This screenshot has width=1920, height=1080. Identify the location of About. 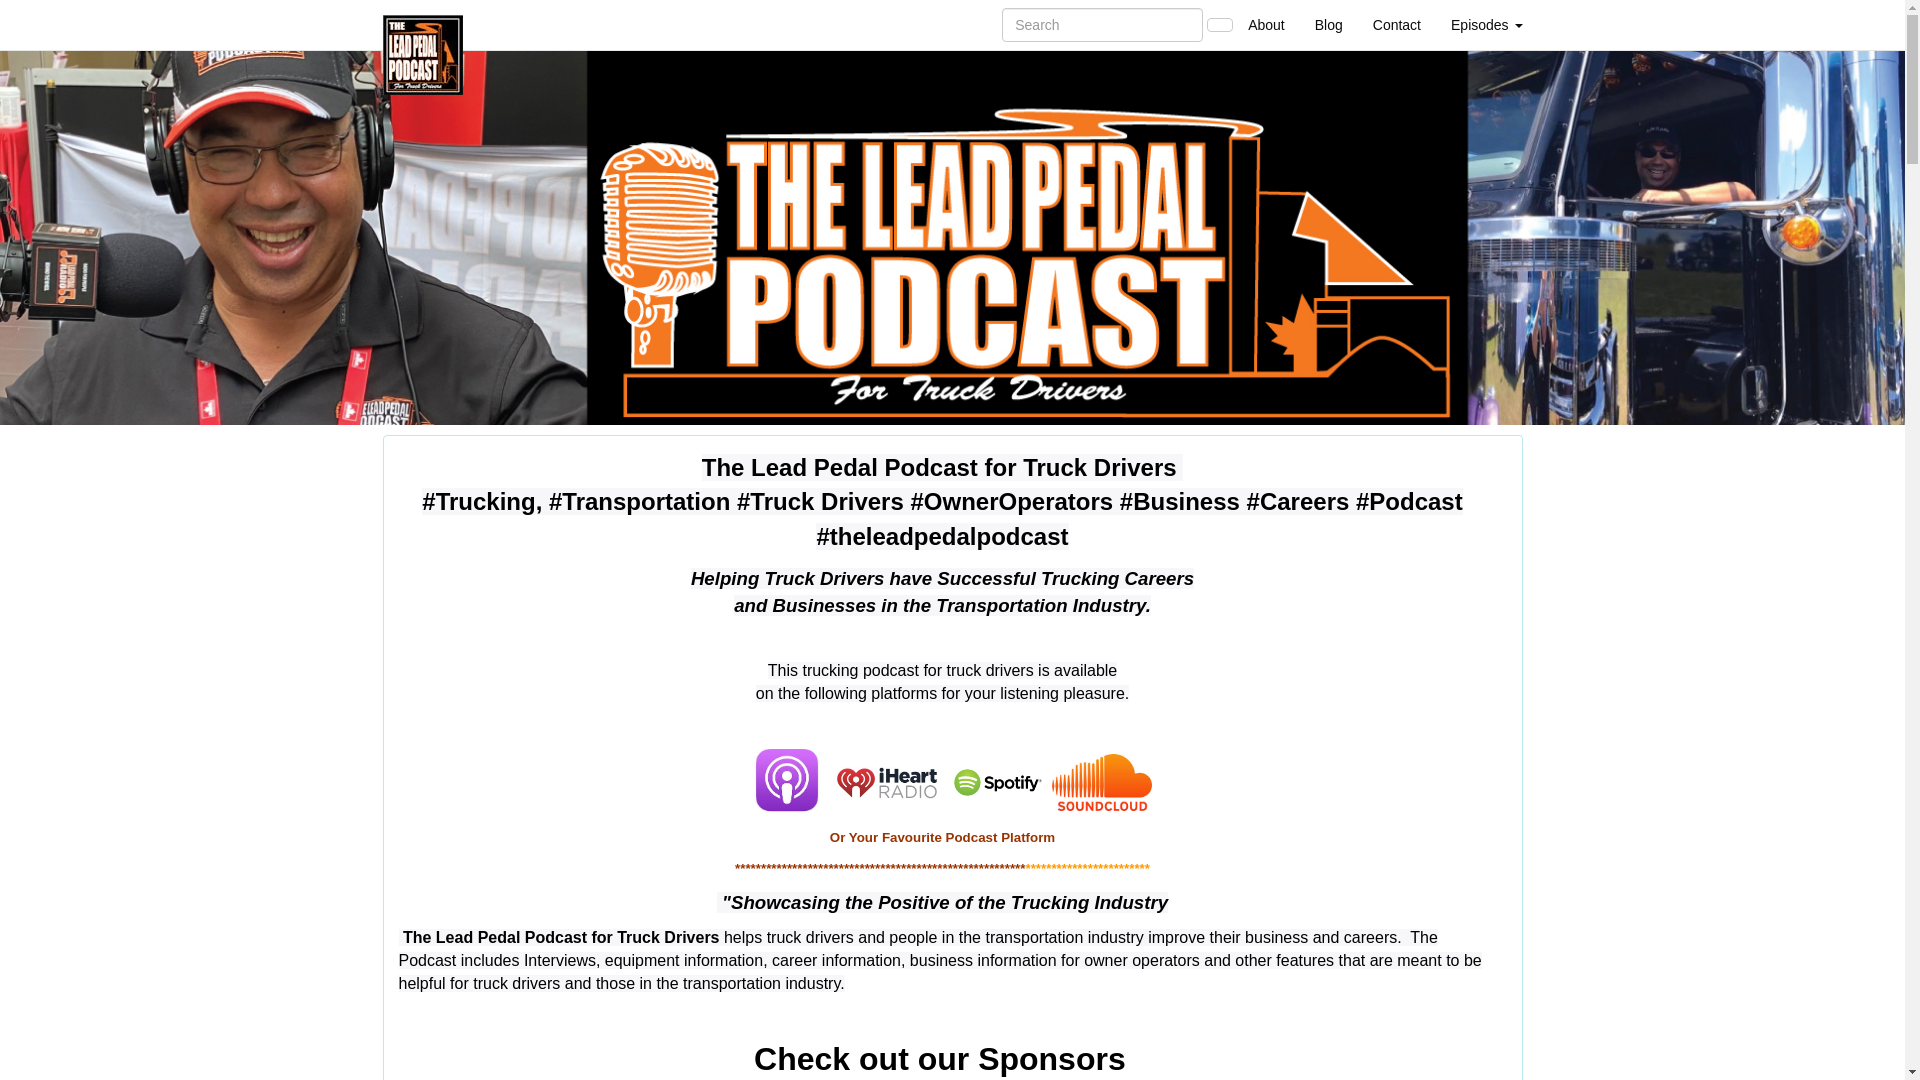
(1266, 24).